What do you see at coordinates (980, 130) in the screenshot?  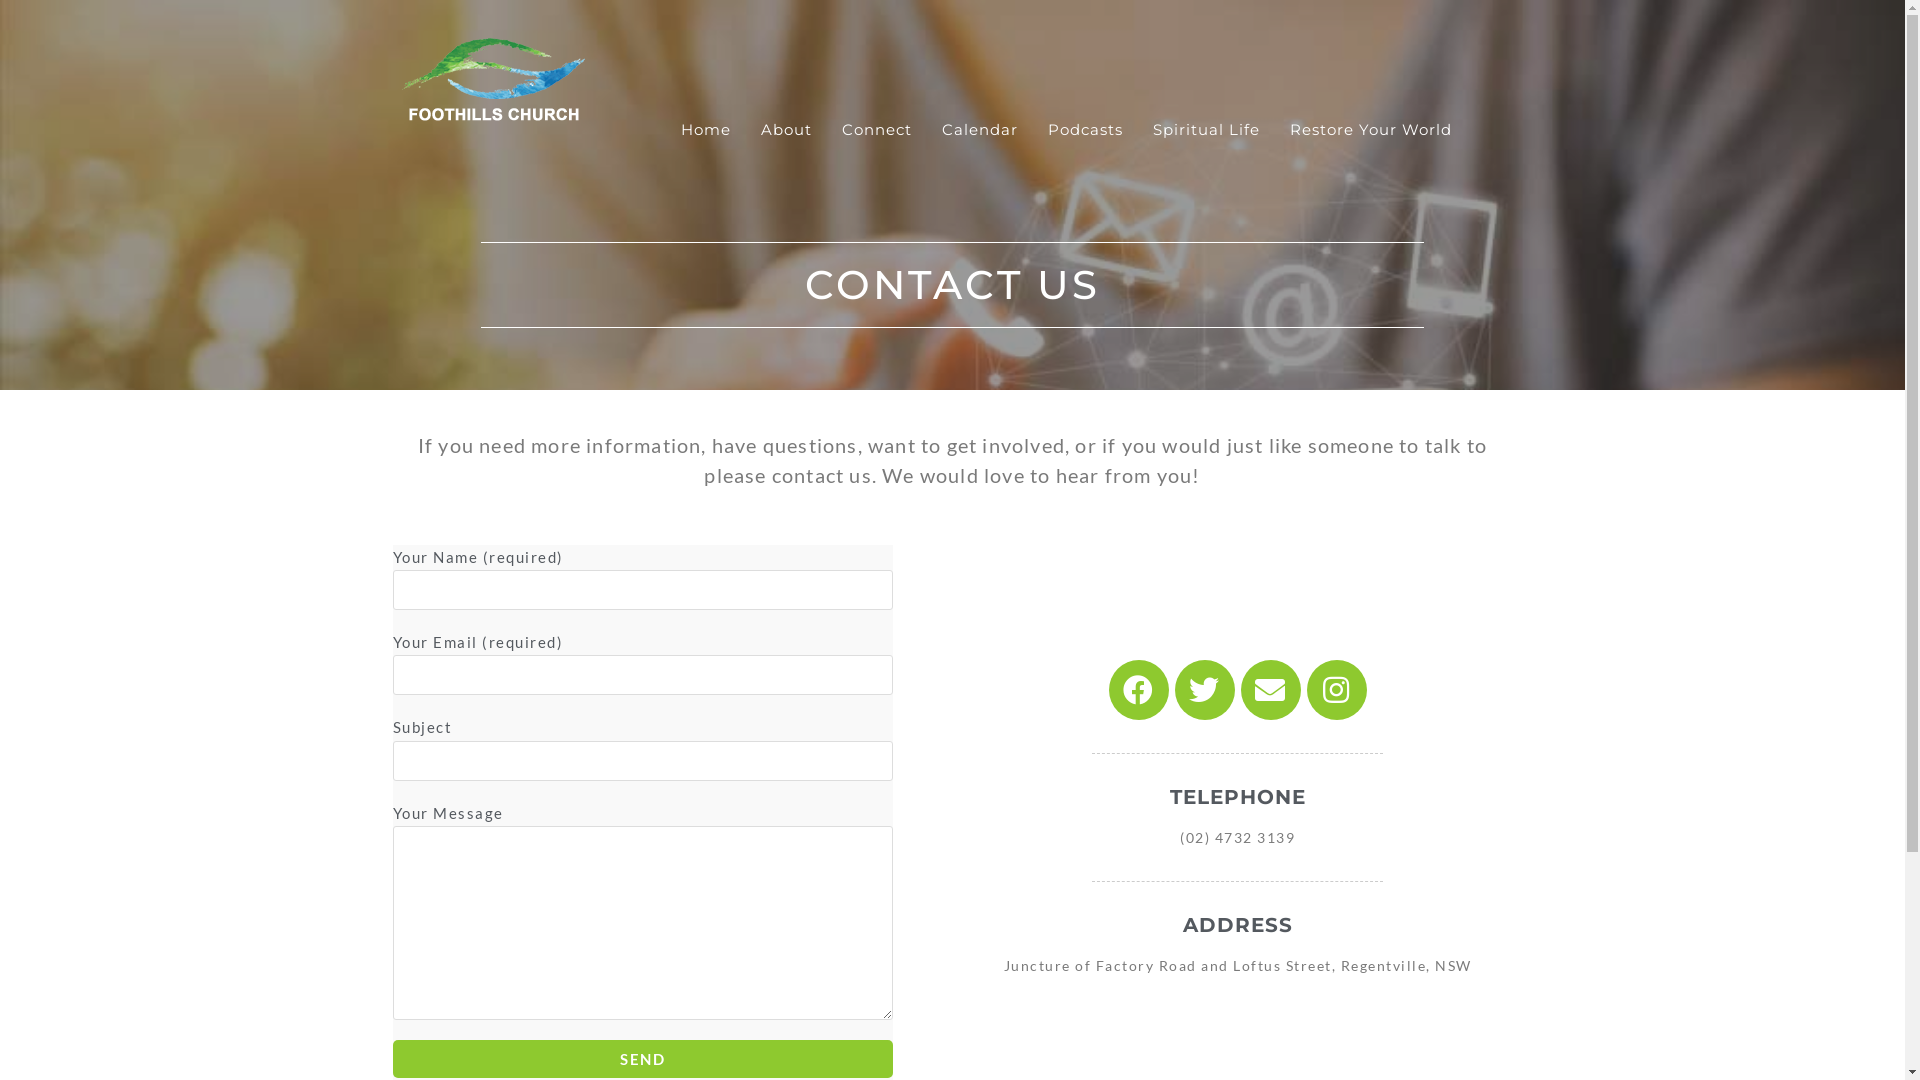 I see `Calendar` at bounding box center [980, 130].